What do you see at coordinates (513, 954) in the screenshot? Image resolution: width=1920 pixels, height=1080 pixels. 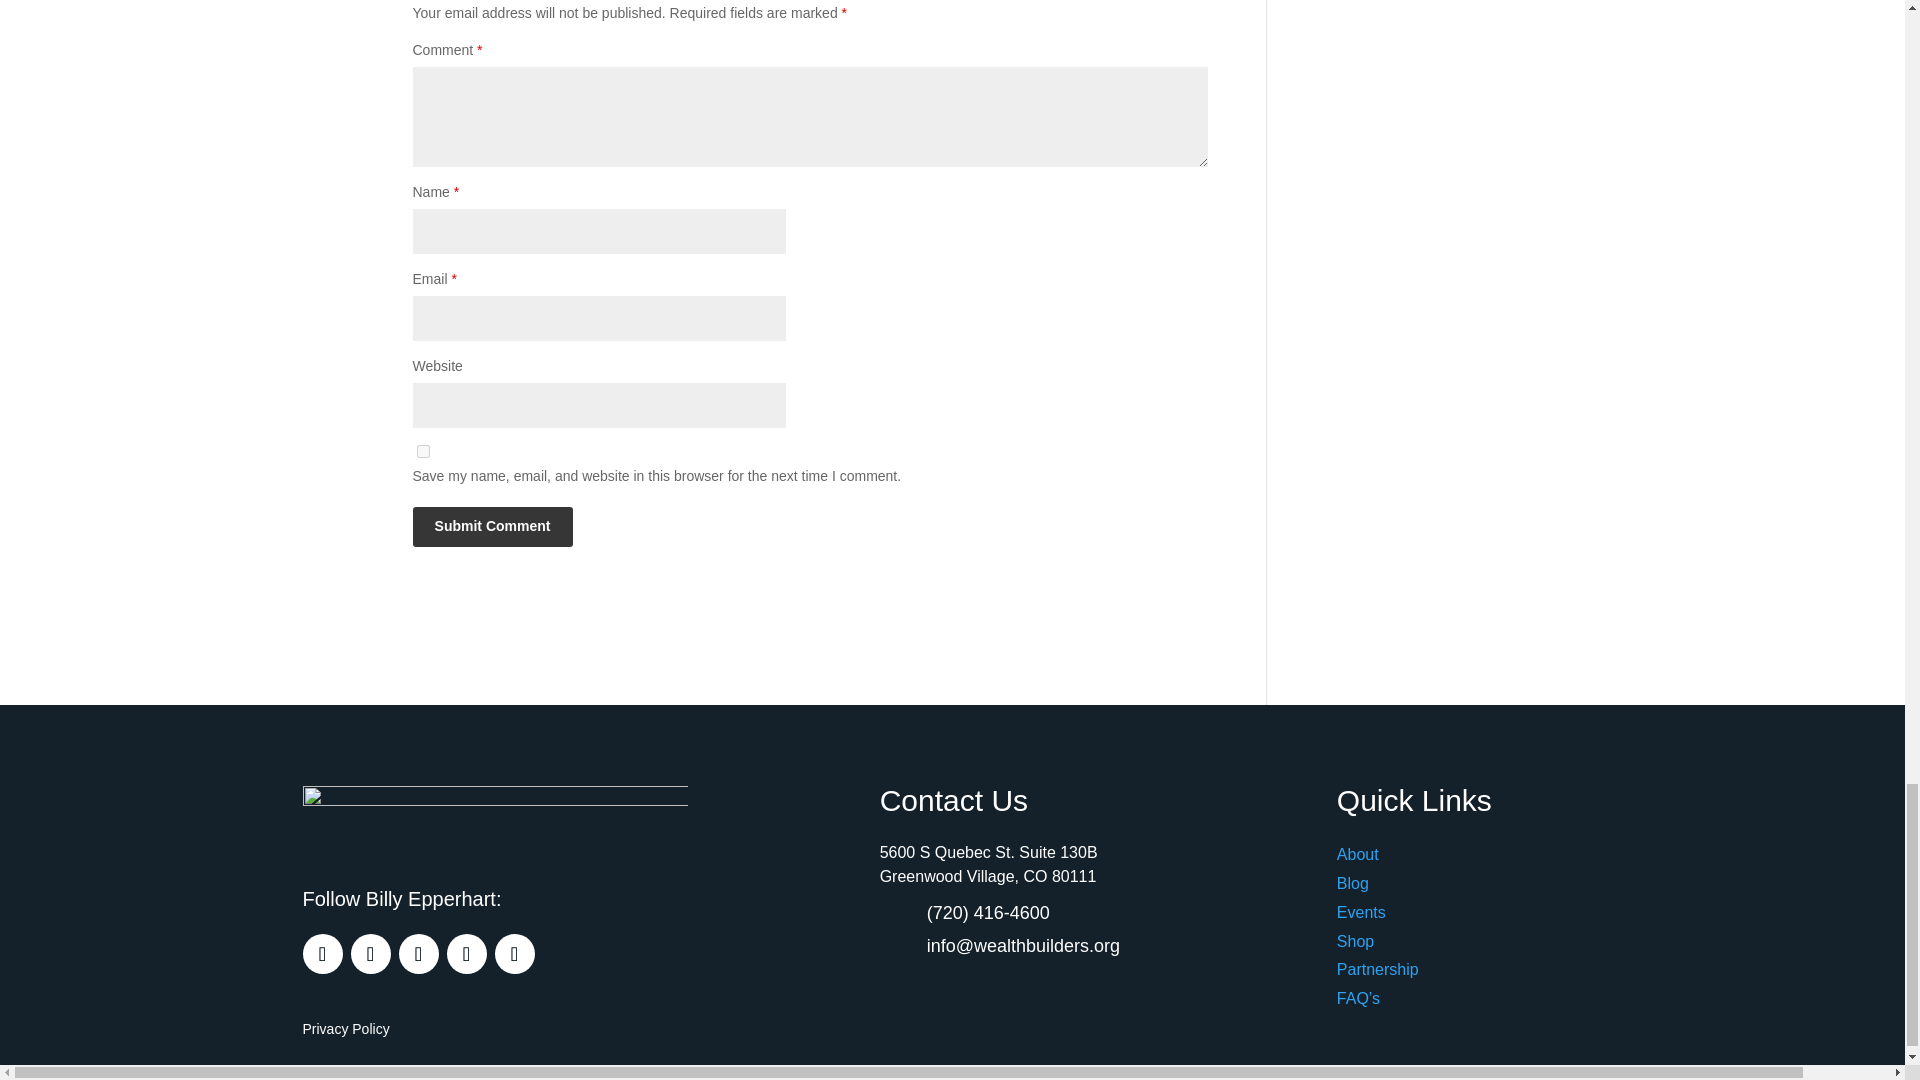 I see `Follow on Youtube` at bounding box center [513, 954].